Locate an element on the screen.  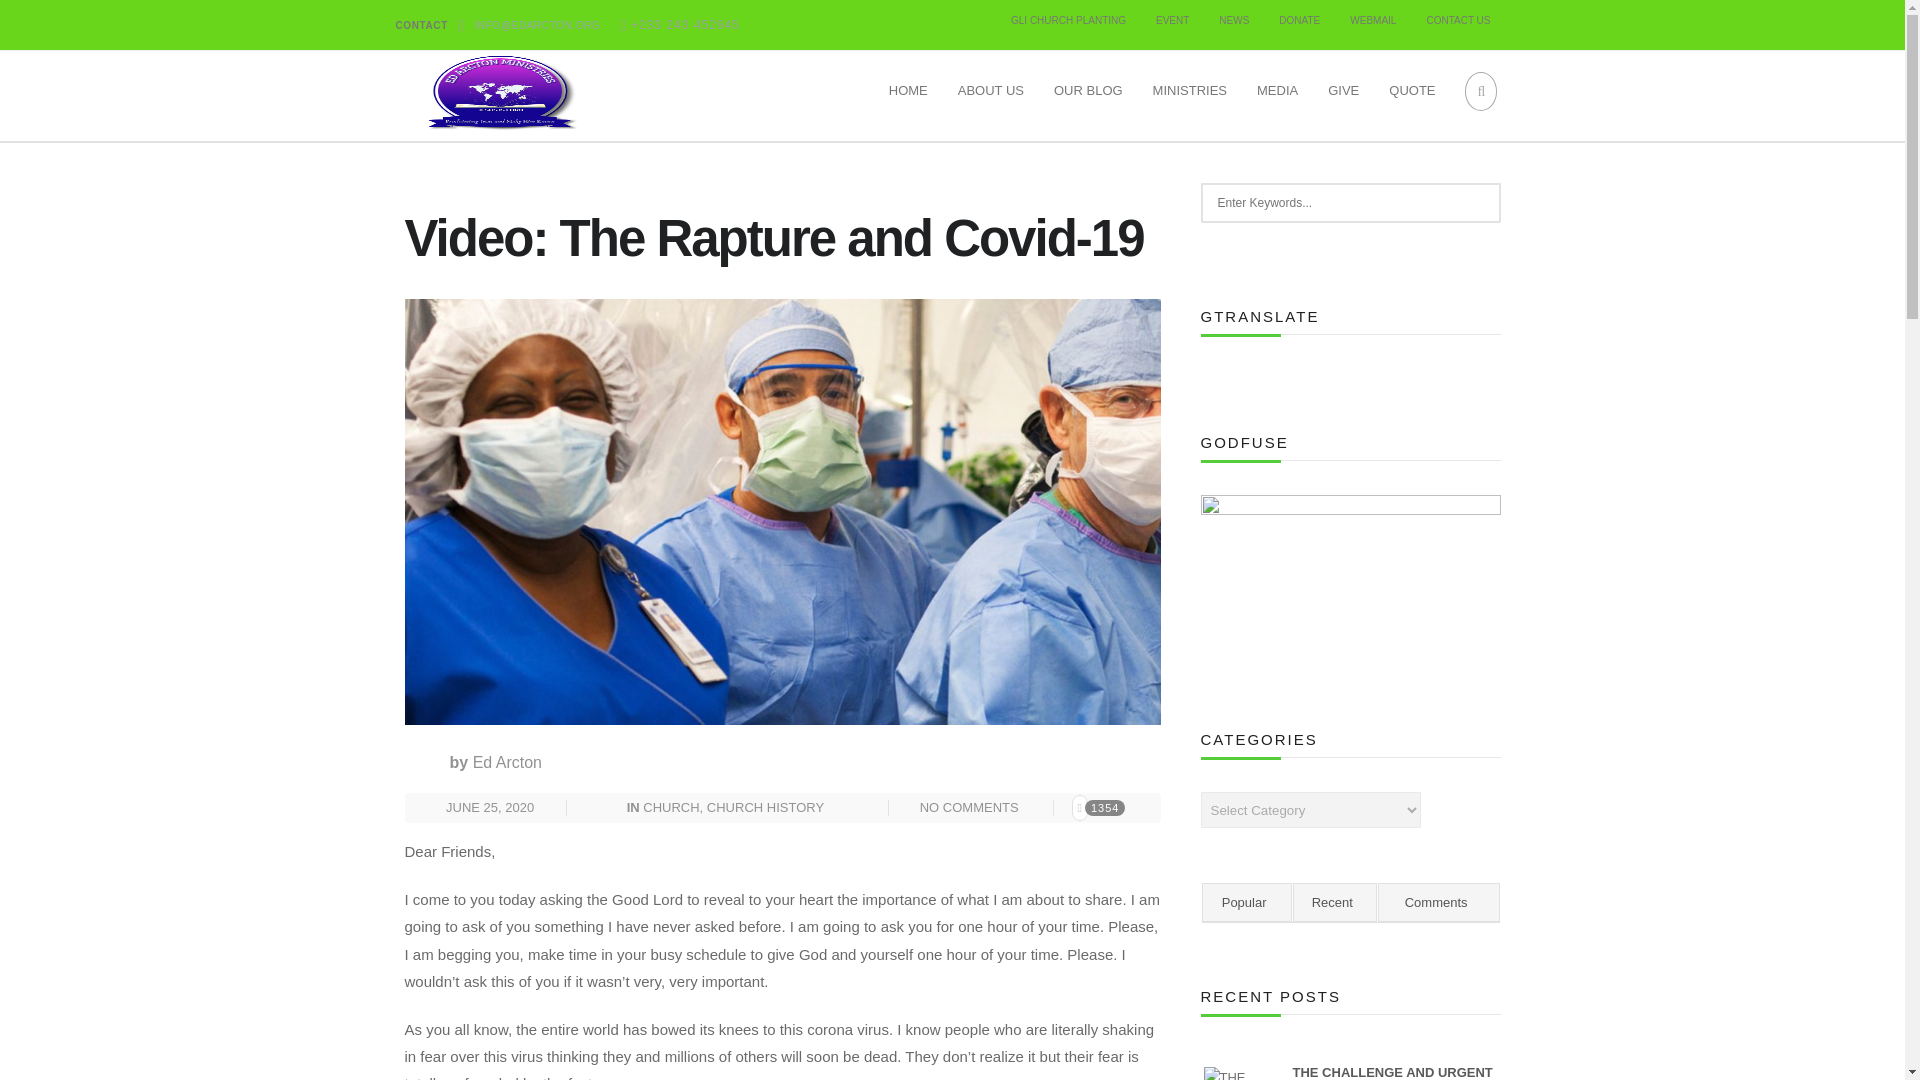
OUR BLOG is located at coordinates (1088, 91).